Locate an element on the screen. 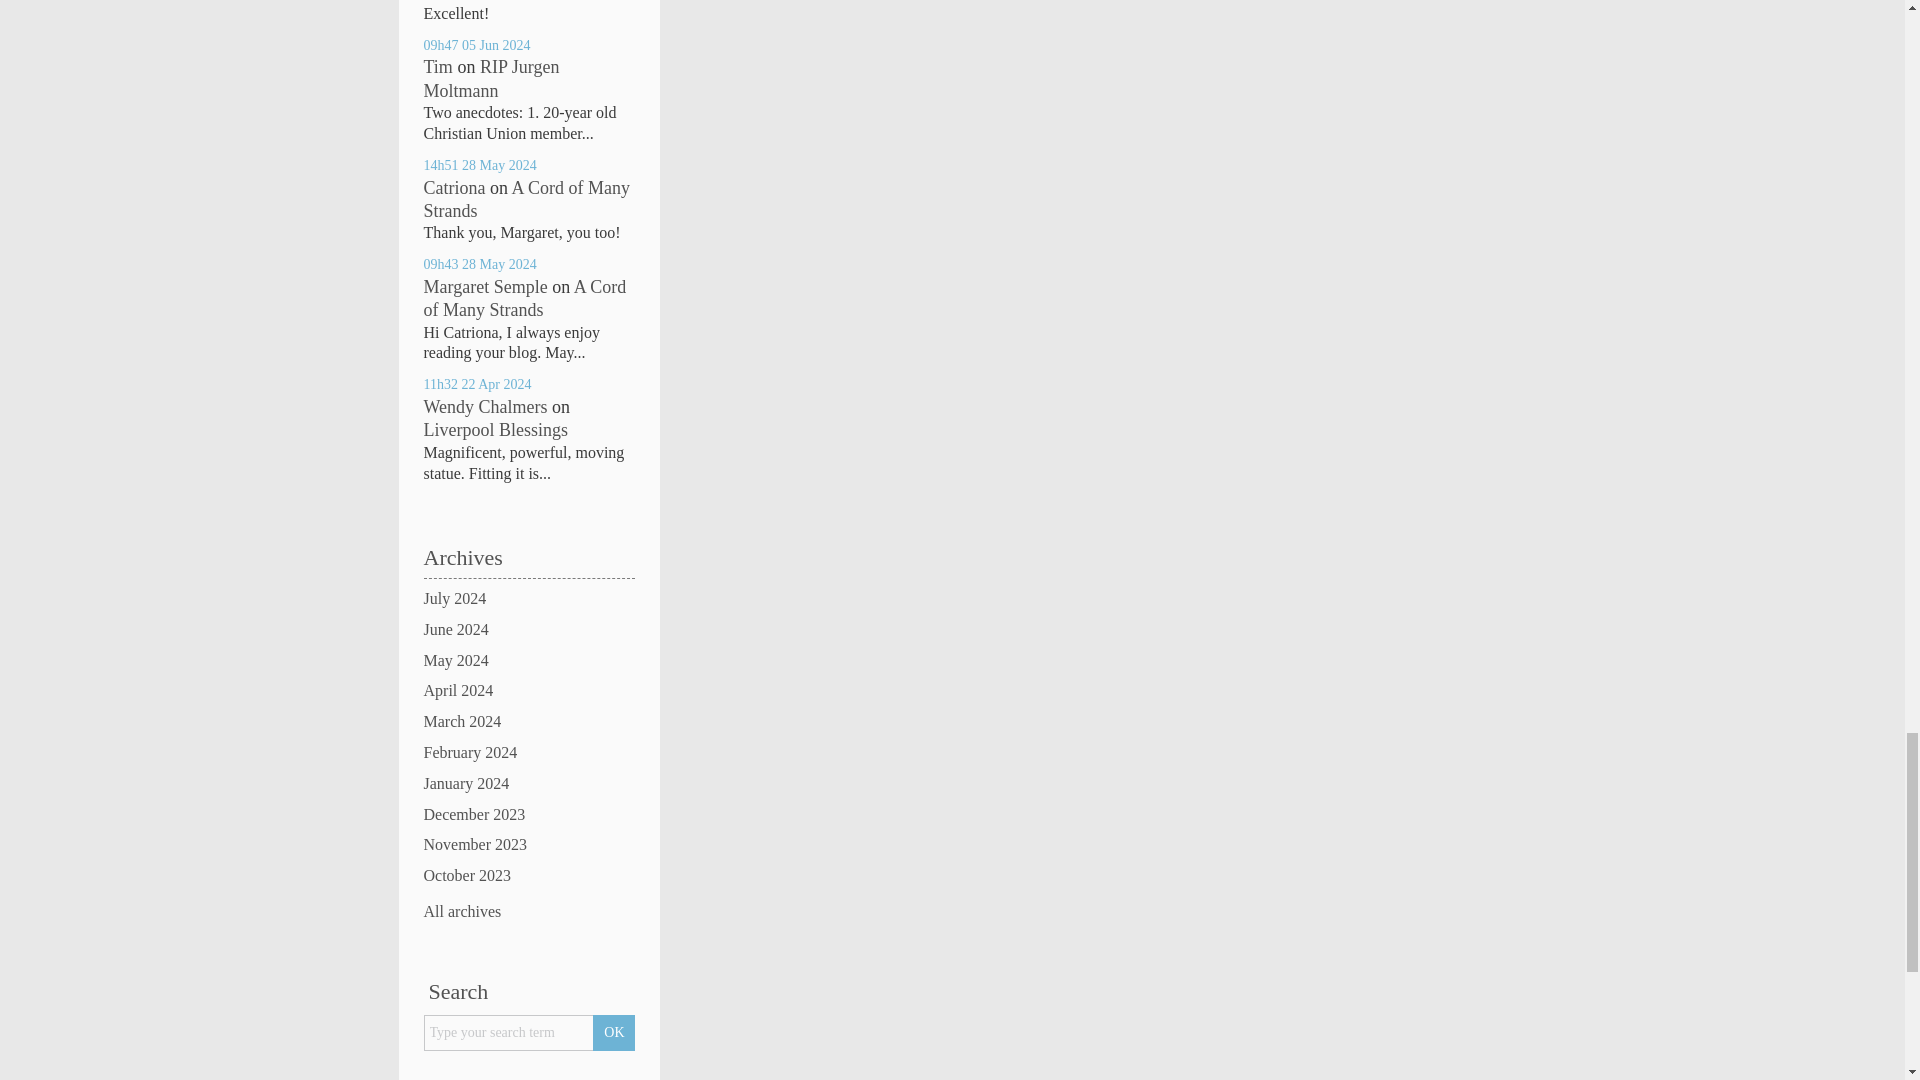  Tim is located at coordinates (438, 66).